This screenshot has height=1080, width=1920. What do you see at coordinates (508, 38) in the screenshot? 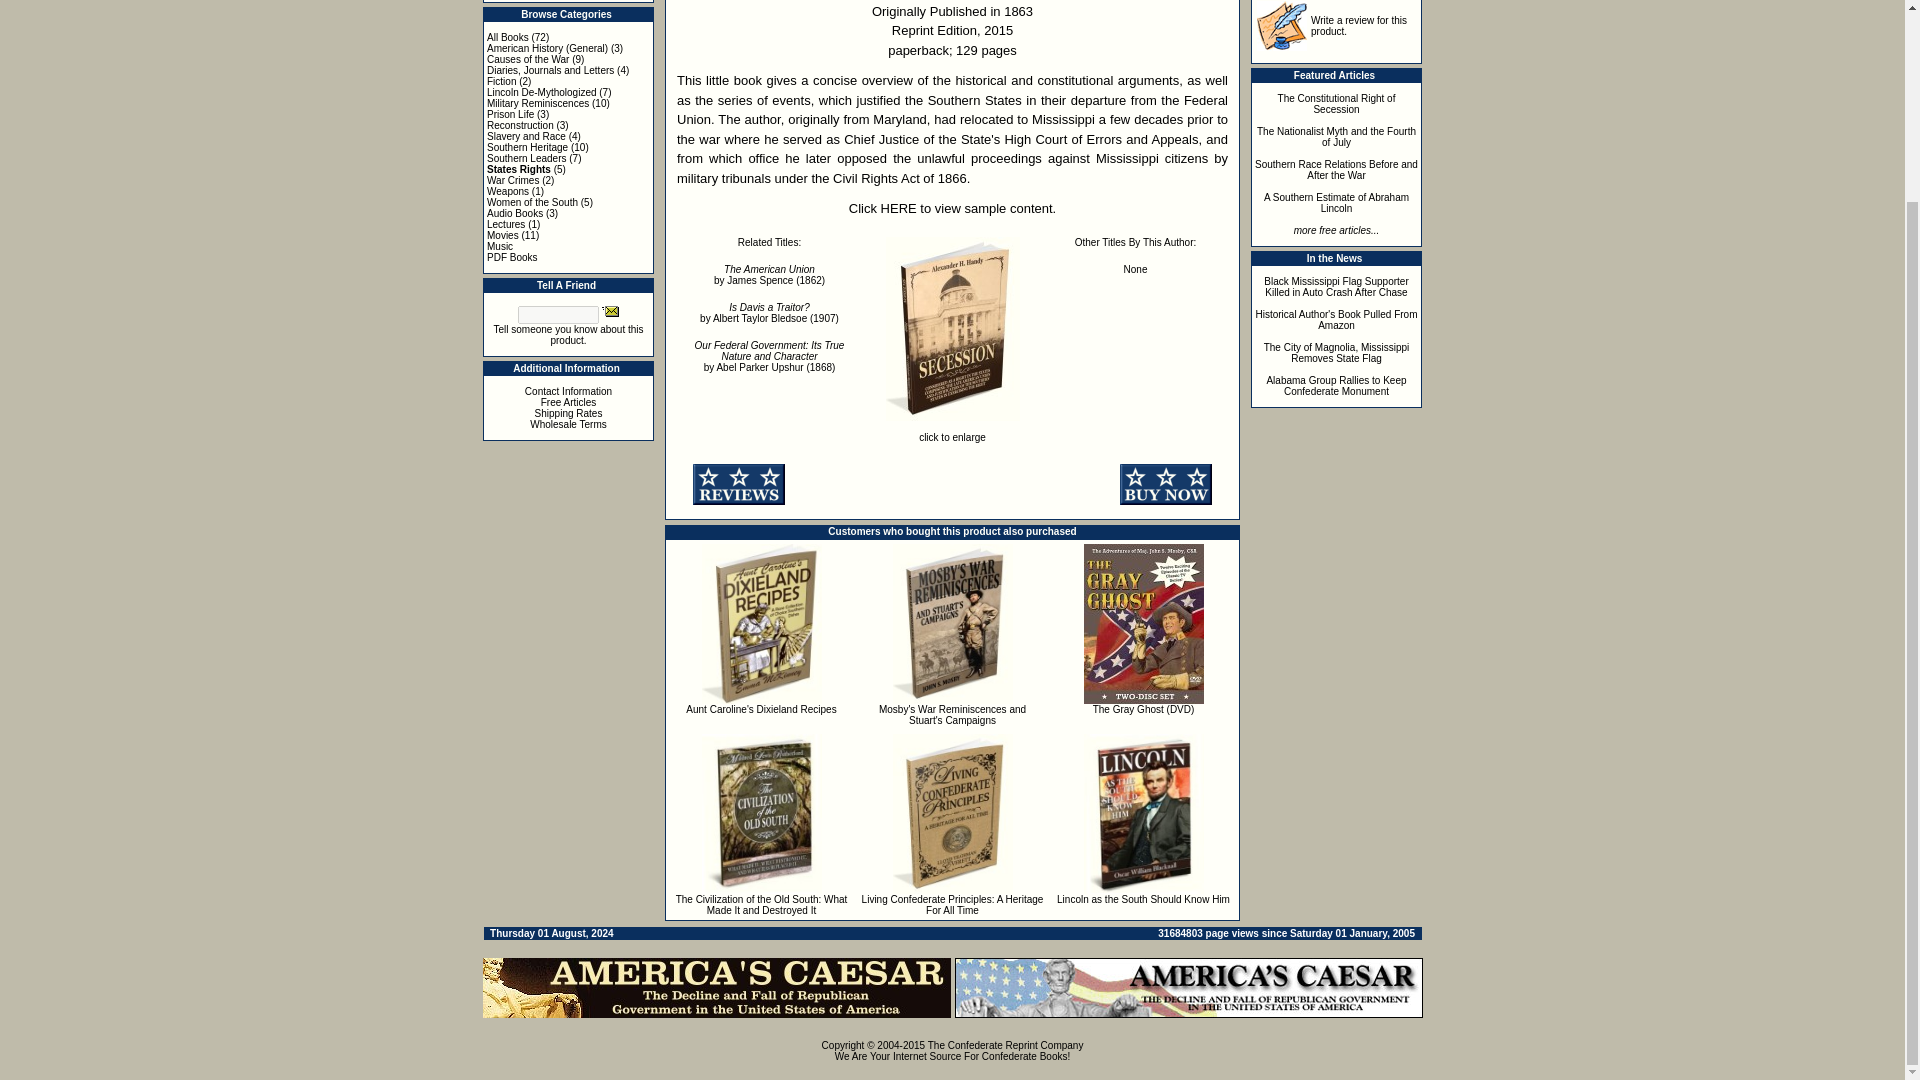
I see `All Books` at bounding box center [508, 38].